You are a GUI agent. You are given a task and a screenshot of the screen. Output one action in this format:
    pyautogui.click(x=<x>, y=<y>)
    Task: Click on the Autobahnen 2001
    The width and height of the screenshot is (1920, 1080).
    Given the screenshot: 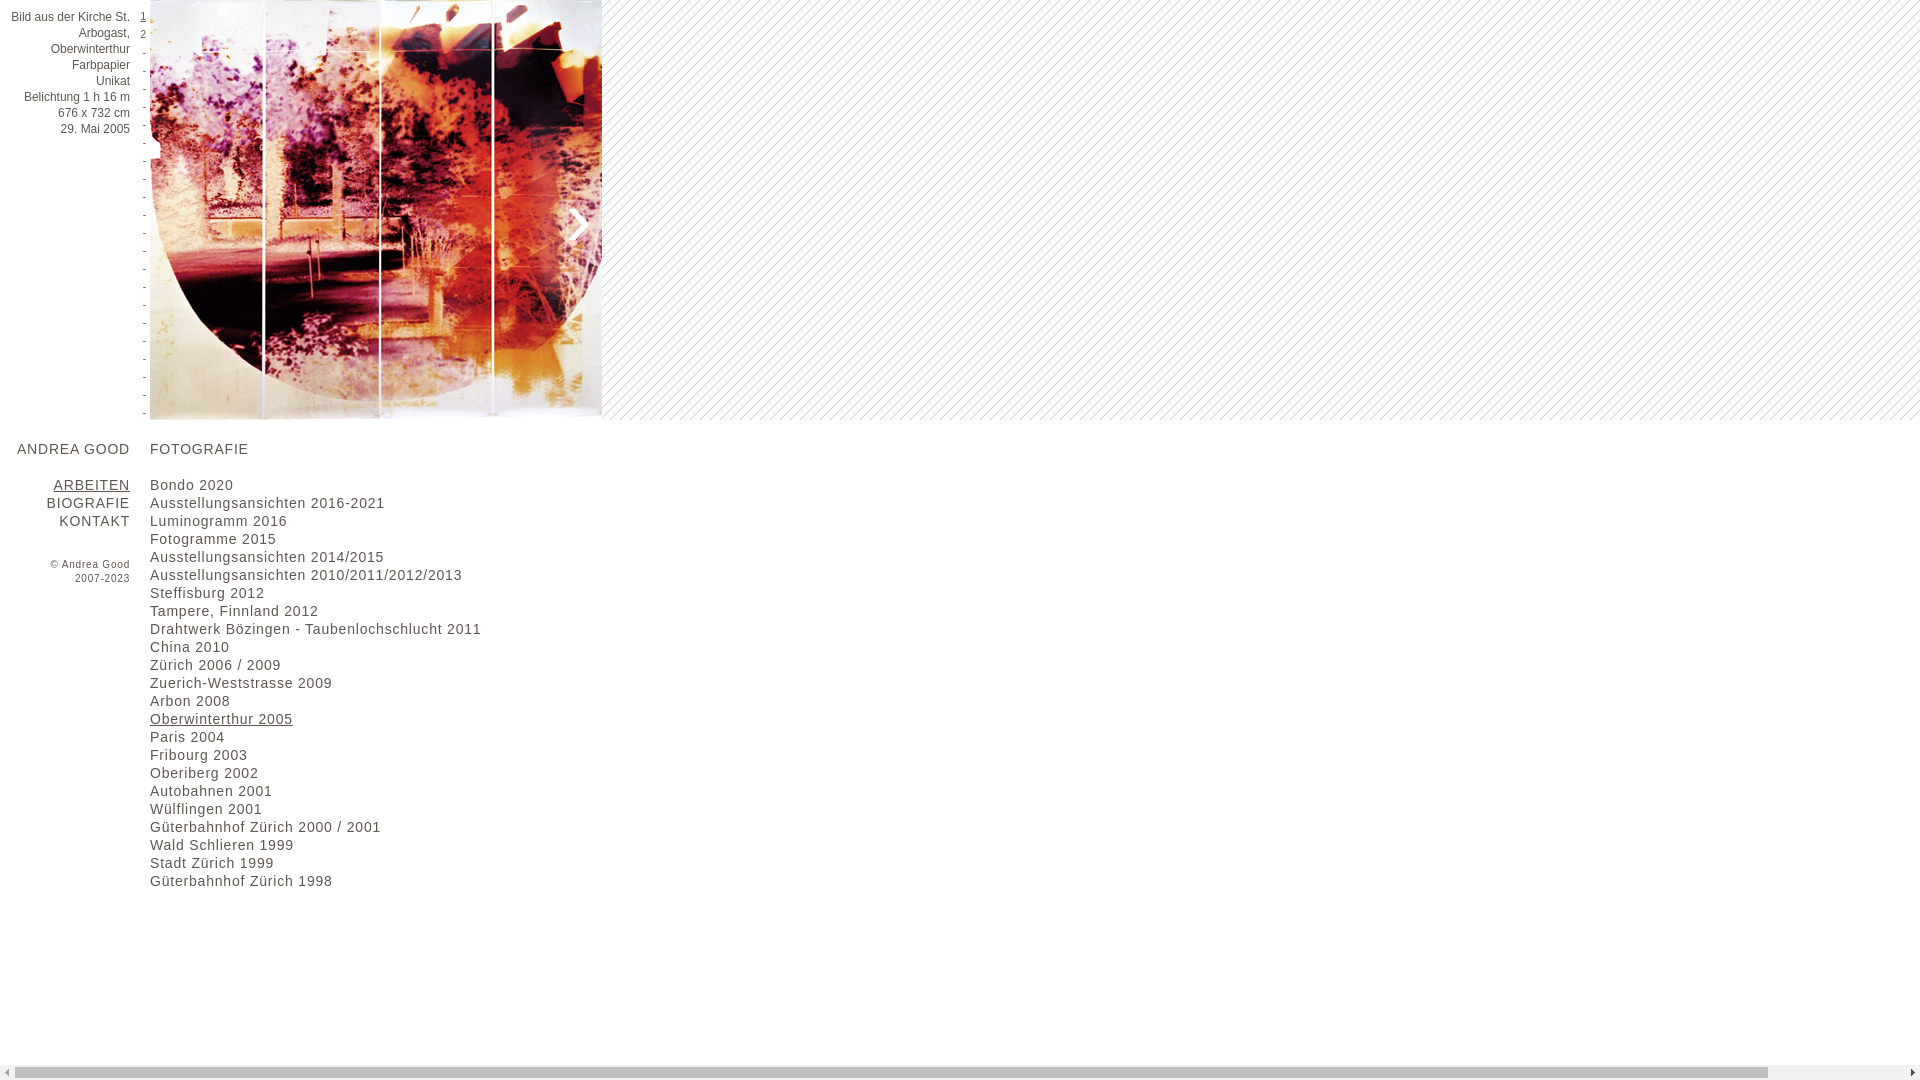 What is the action you would take?
    pyautogui.click(x=212, y=791)
    